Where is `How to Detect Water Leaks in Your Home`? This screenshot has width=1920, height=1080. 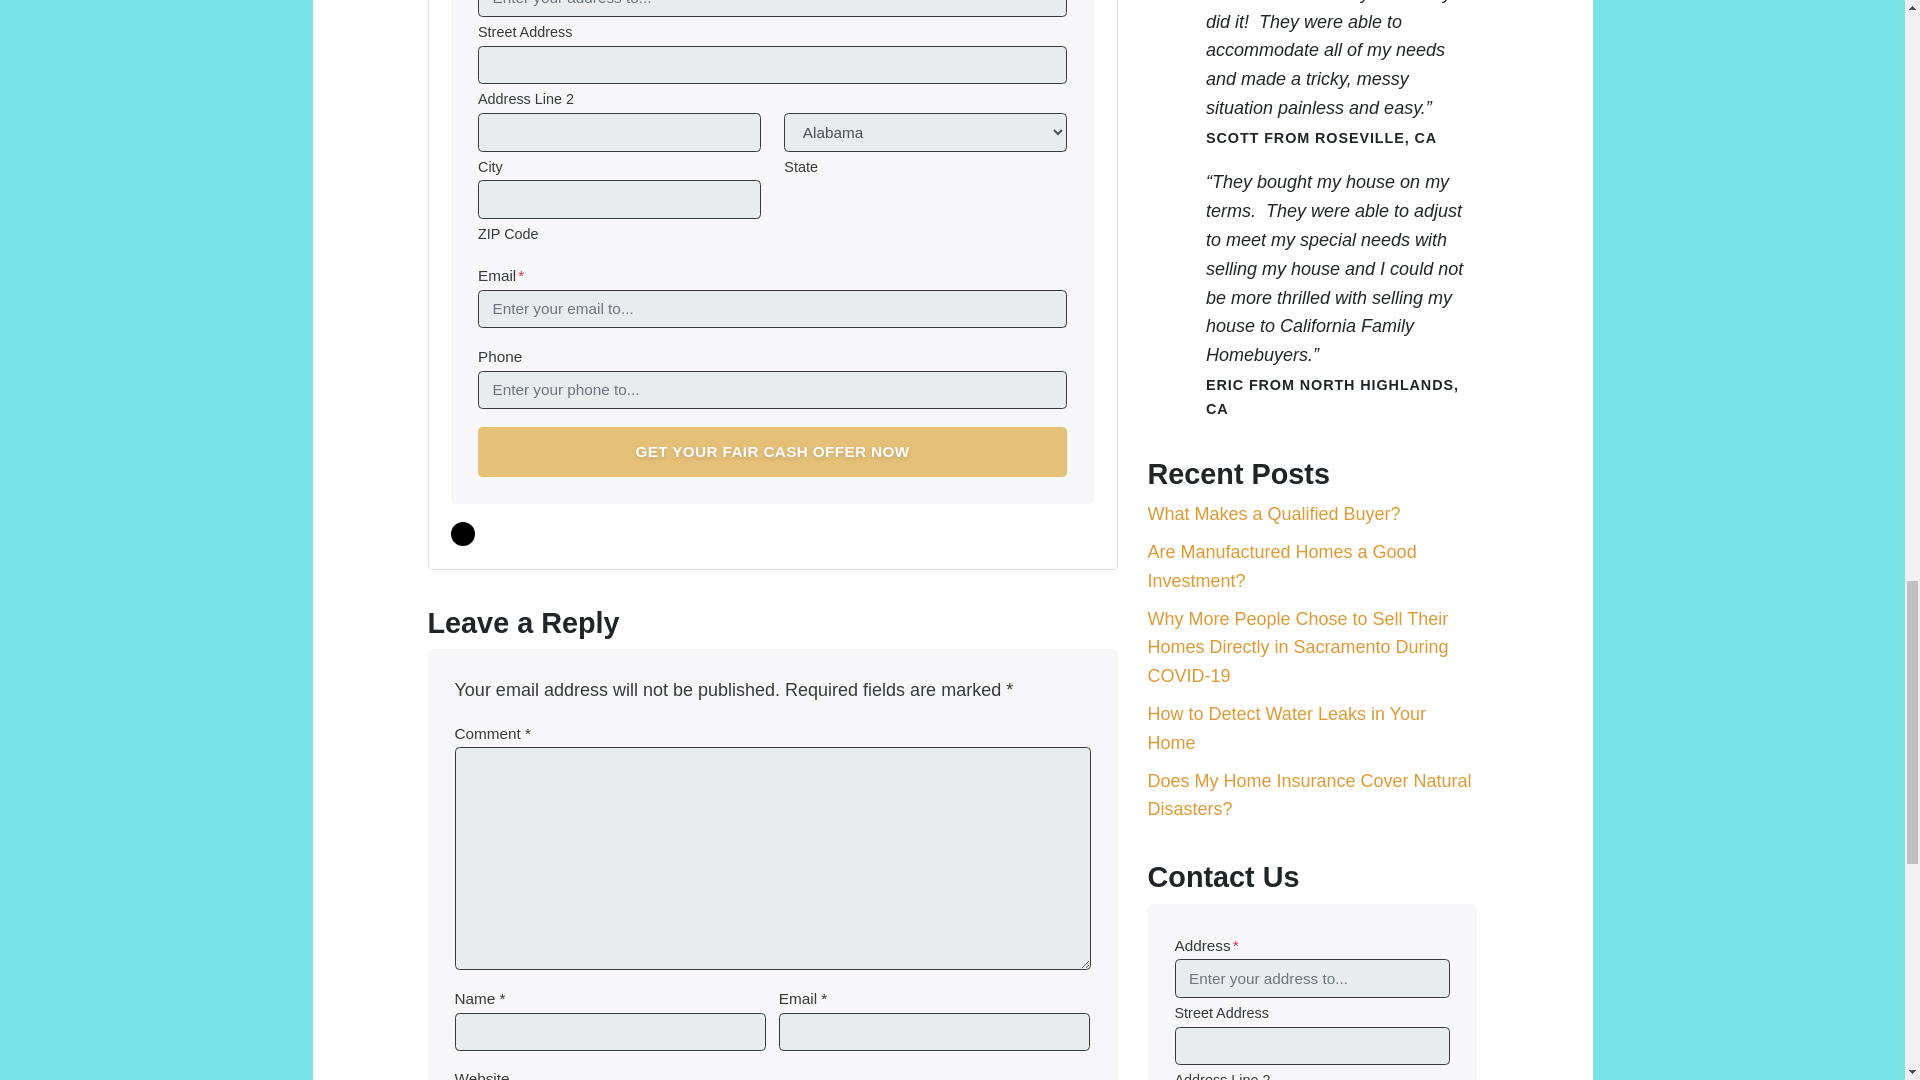 How to Detect Water Leaks in Your Home is located at coordinates (1287, 728).